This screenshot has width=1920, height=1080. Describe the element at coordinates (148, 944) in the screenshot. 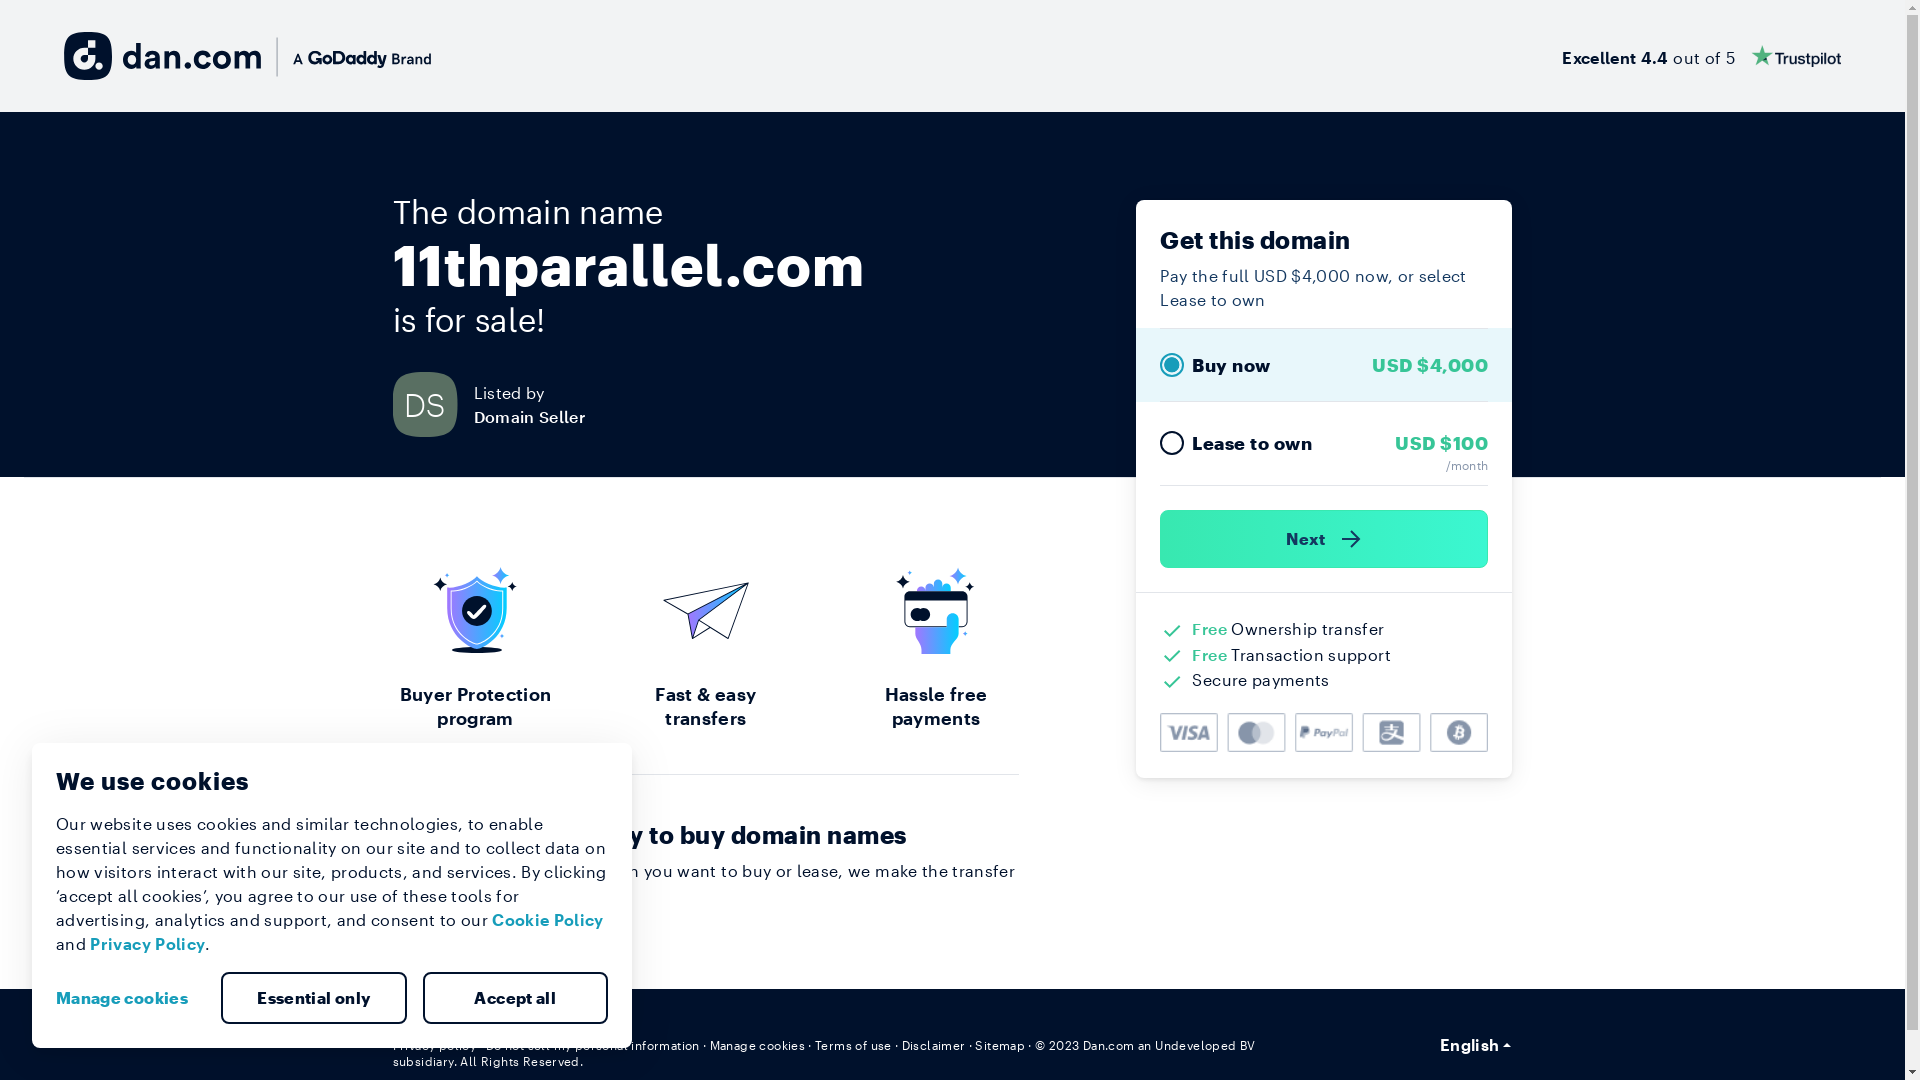

I see `Privacy Policy` at that location.